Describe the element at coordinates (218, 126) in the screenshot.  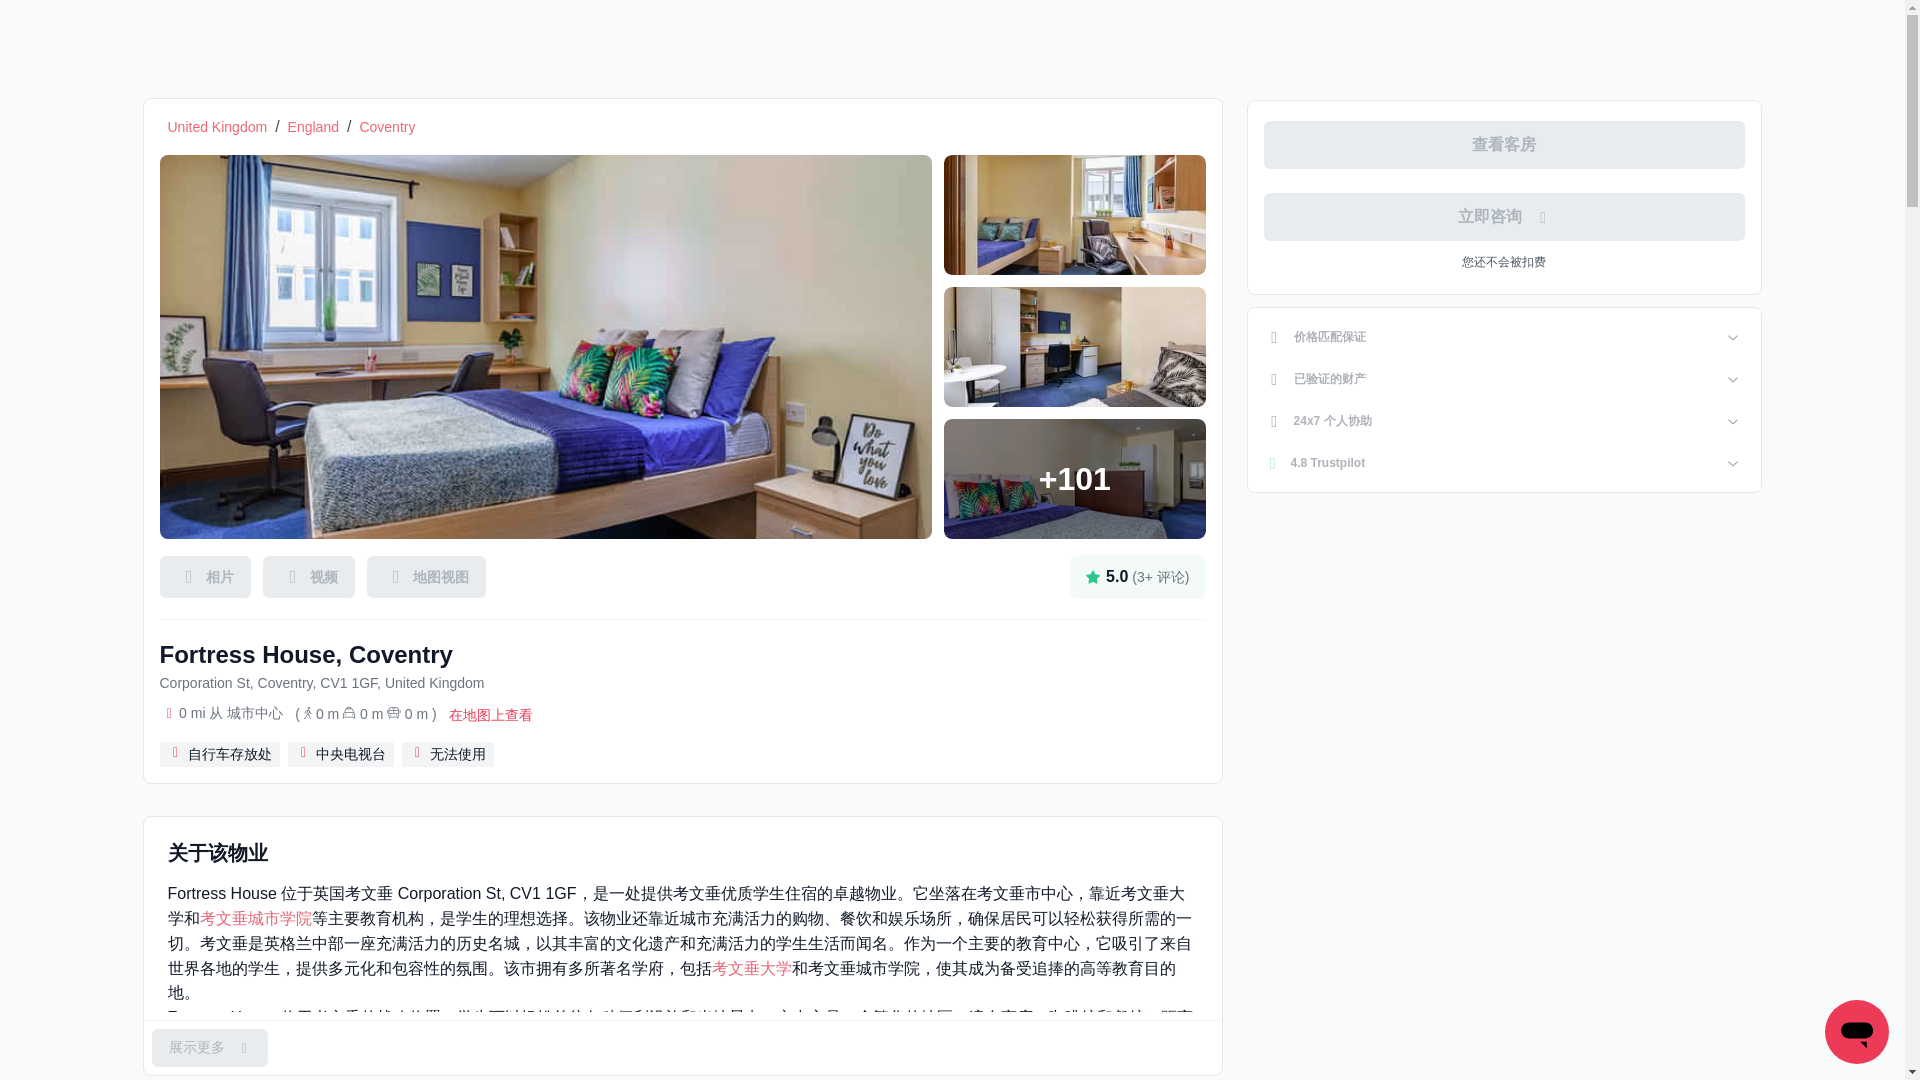
I see `United Kingdom` at that location.